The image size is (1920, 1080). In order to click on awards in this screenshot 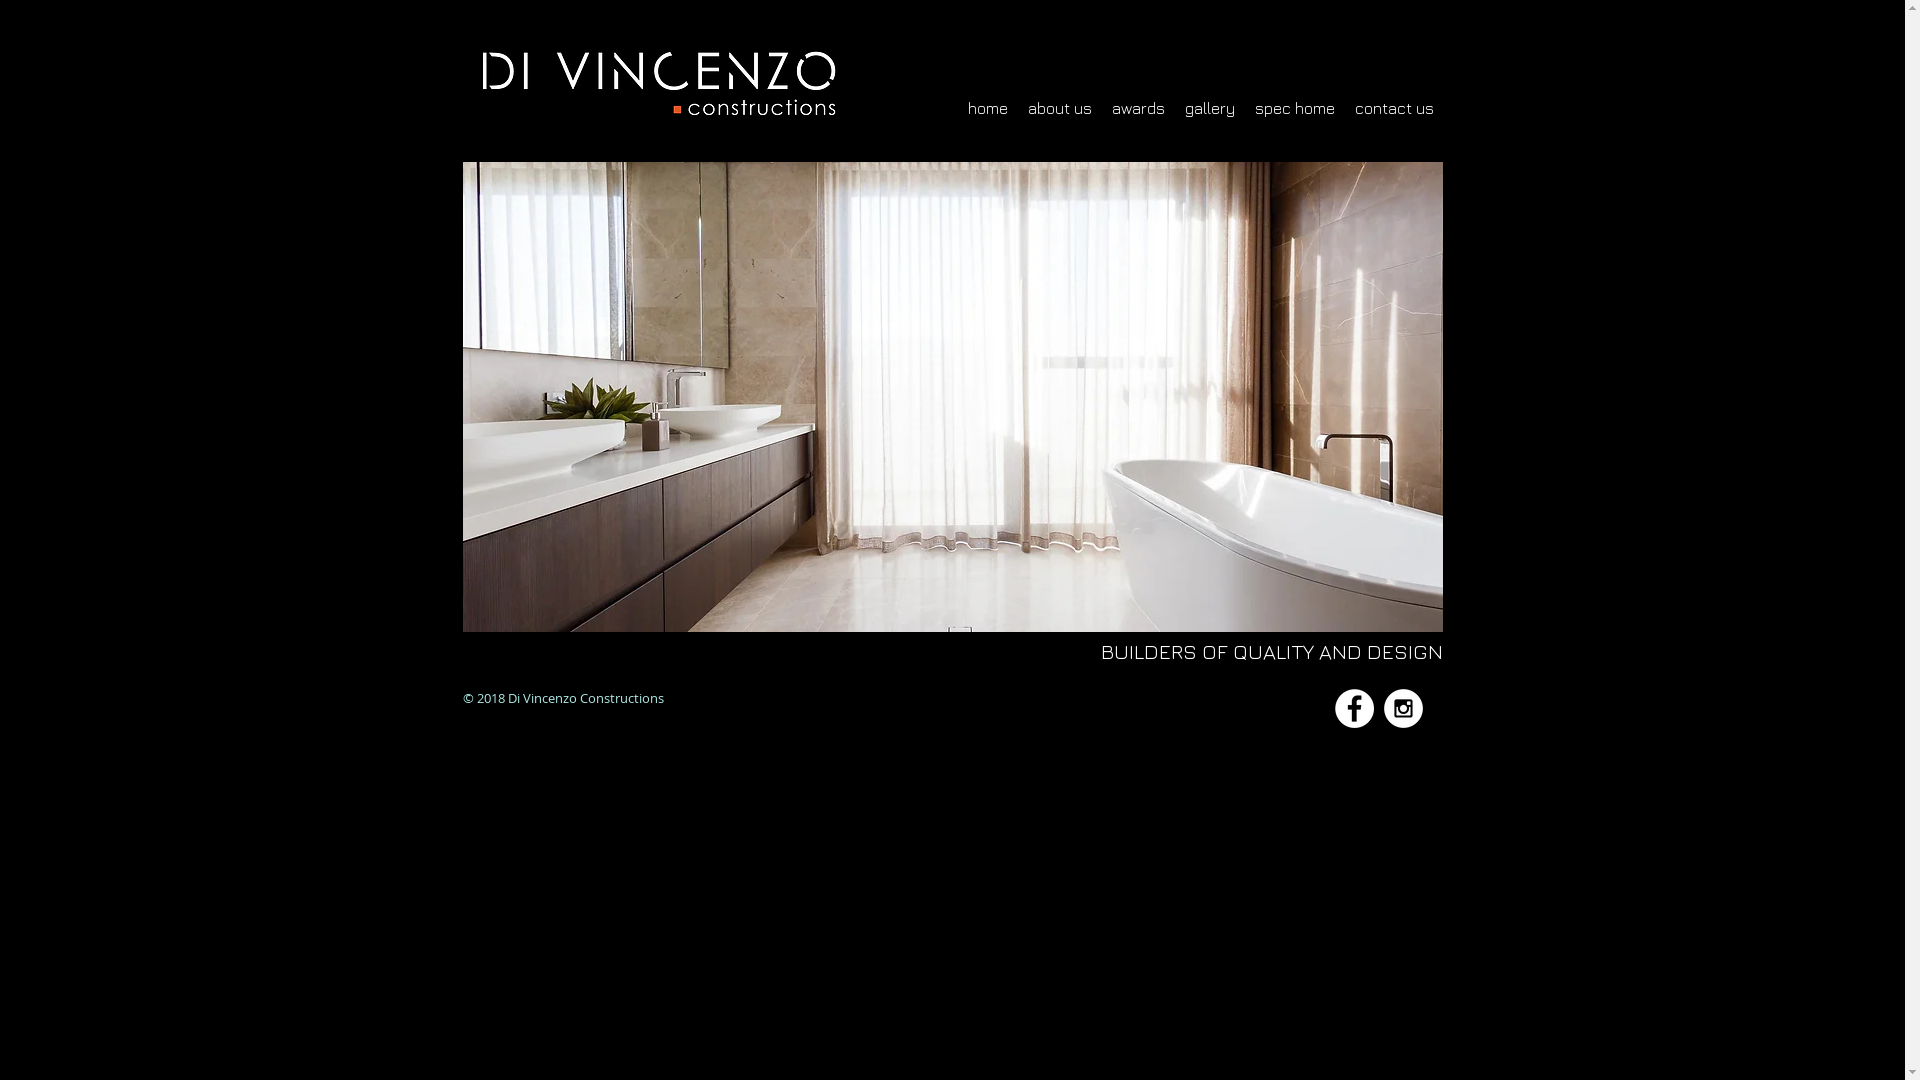, I will do `click(1138, 108)`.